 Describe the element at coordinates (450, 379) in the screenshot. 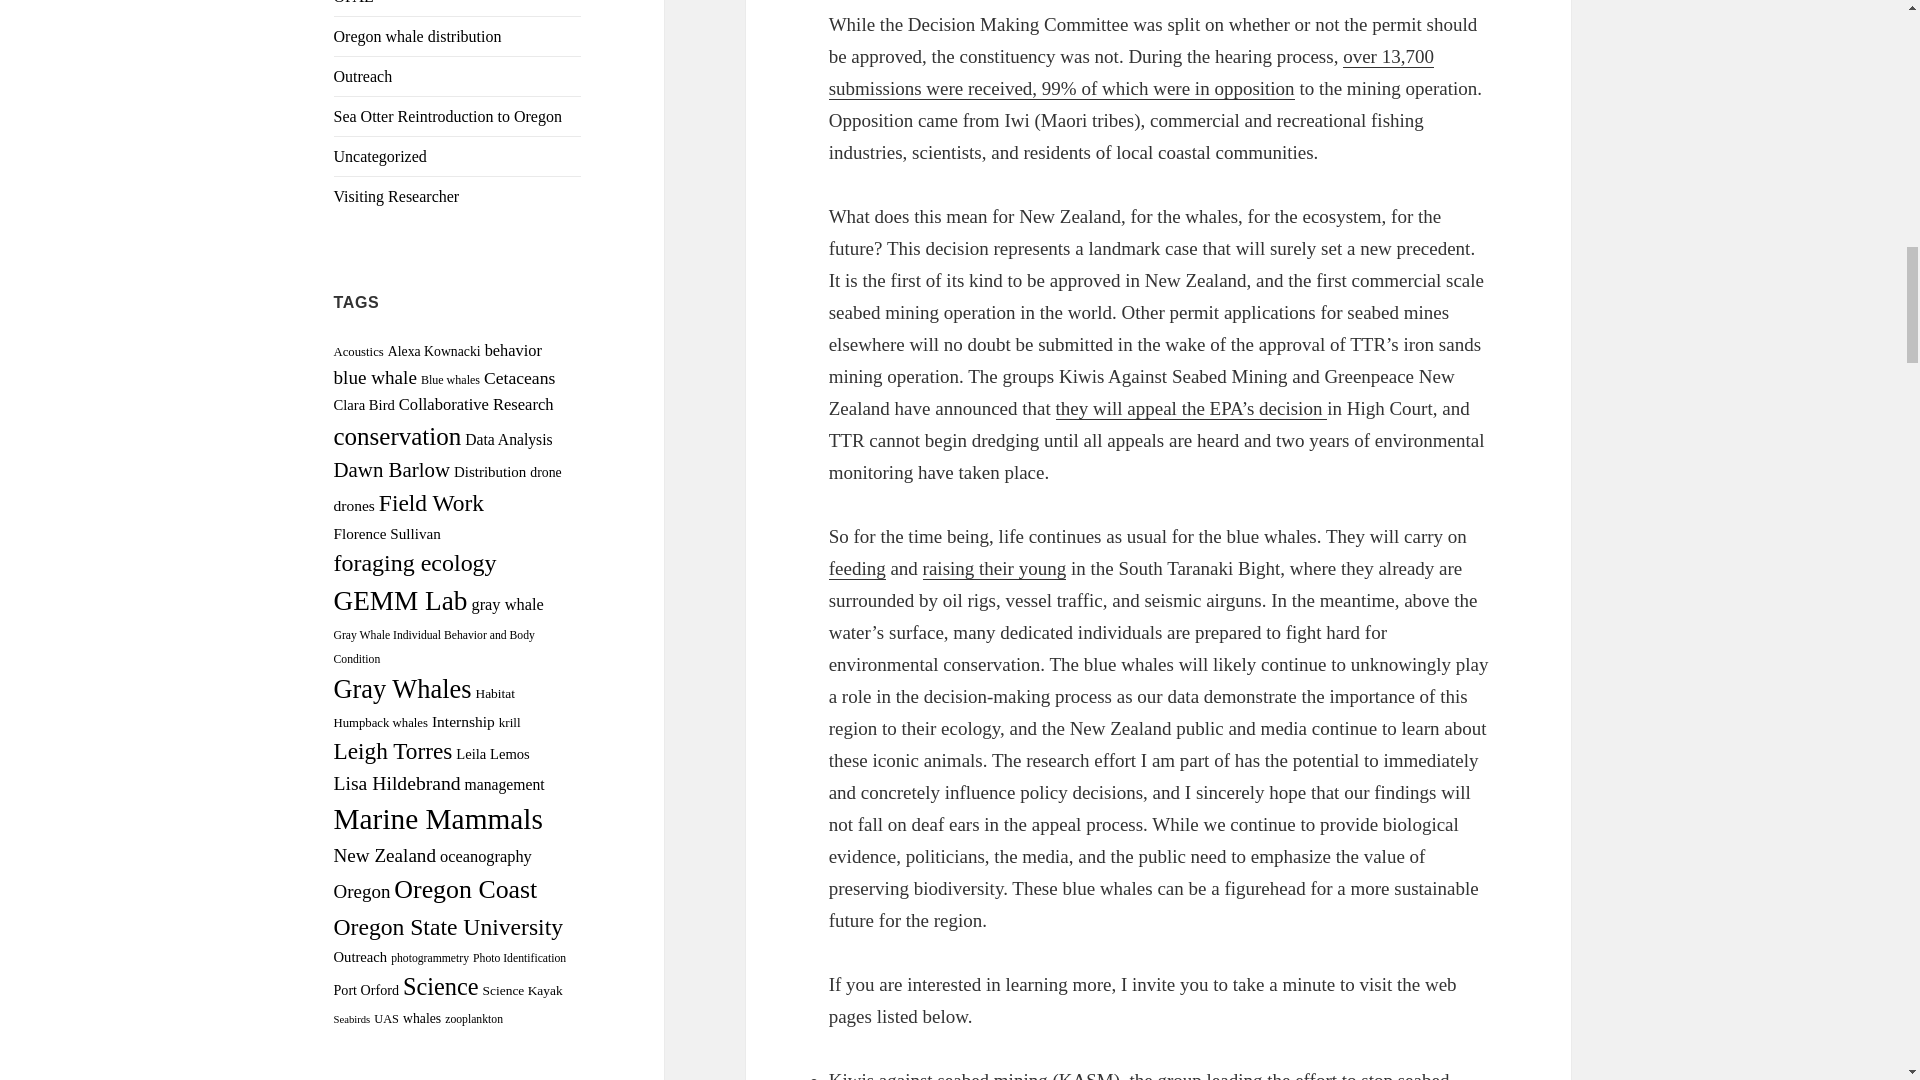

I see `Blue whales` at that location.